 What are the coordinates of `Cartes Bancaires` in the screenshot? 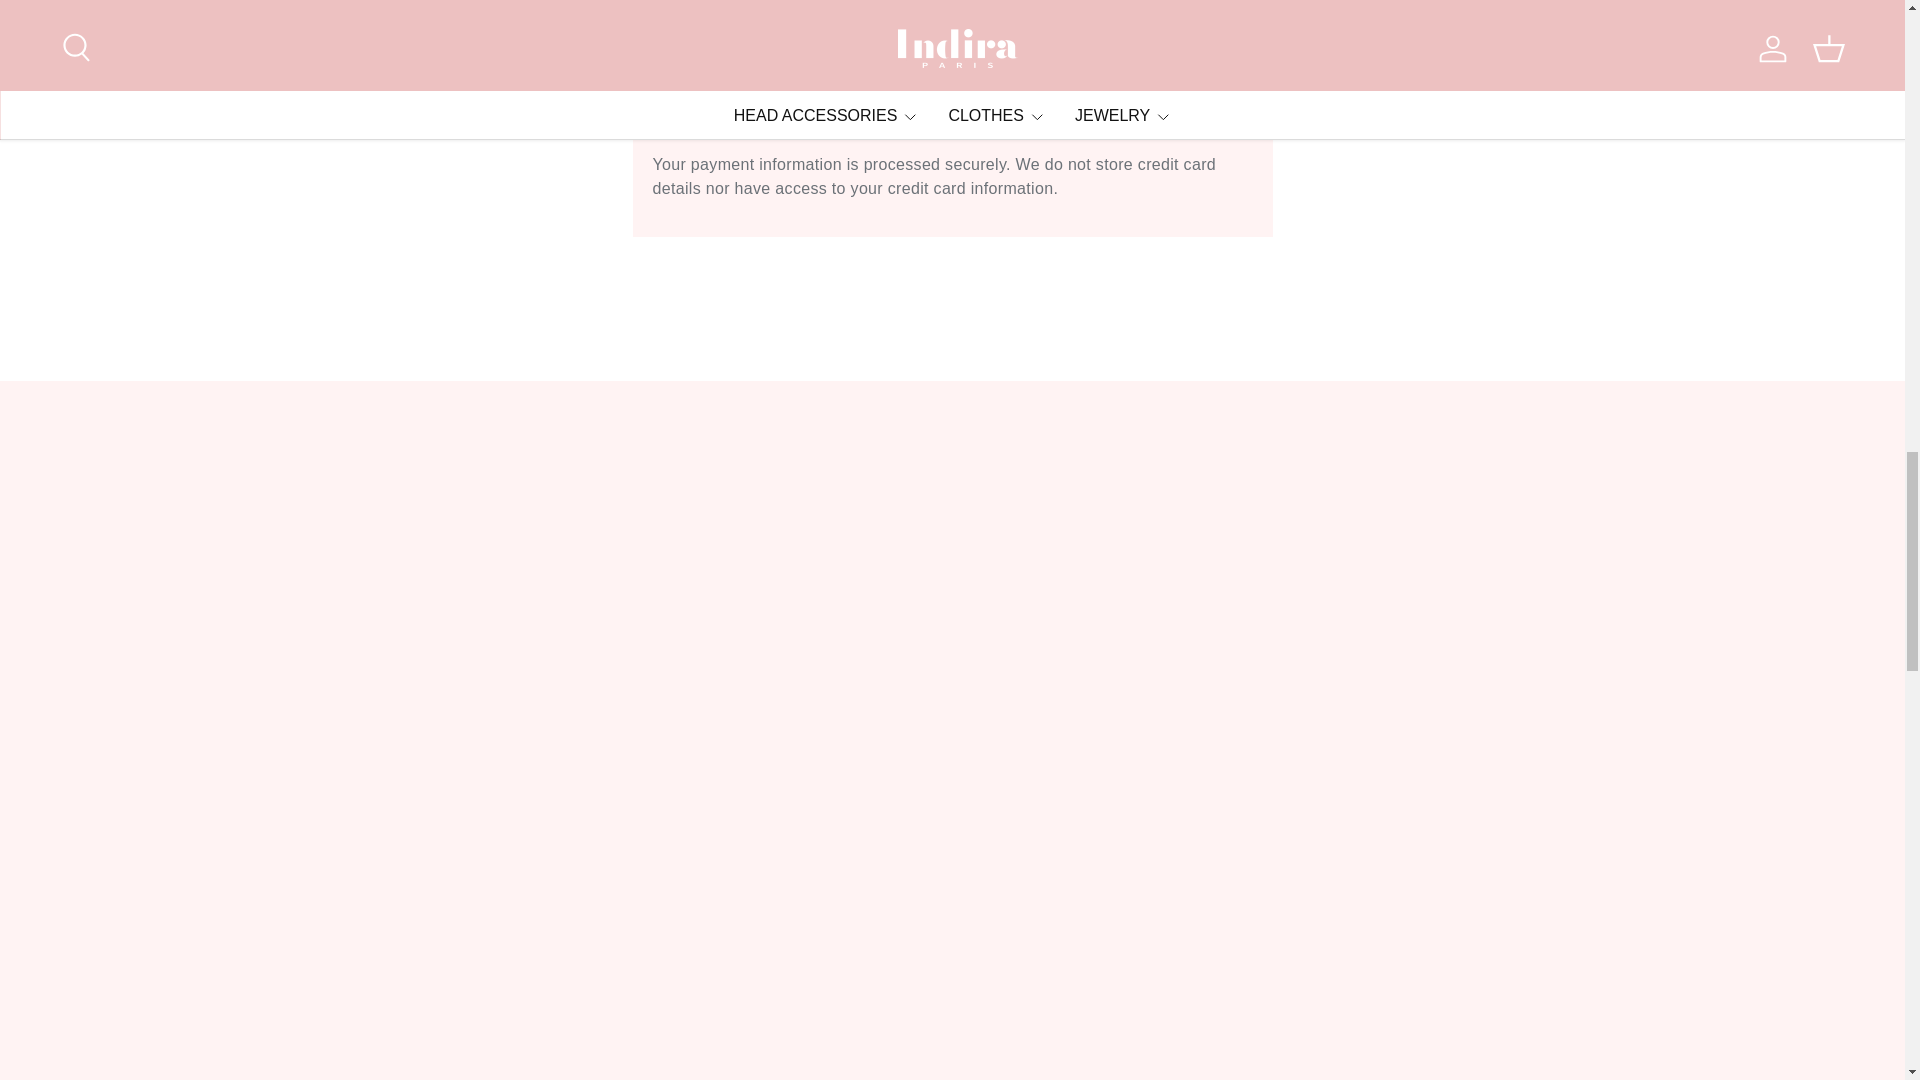 It's located at (746, 117).